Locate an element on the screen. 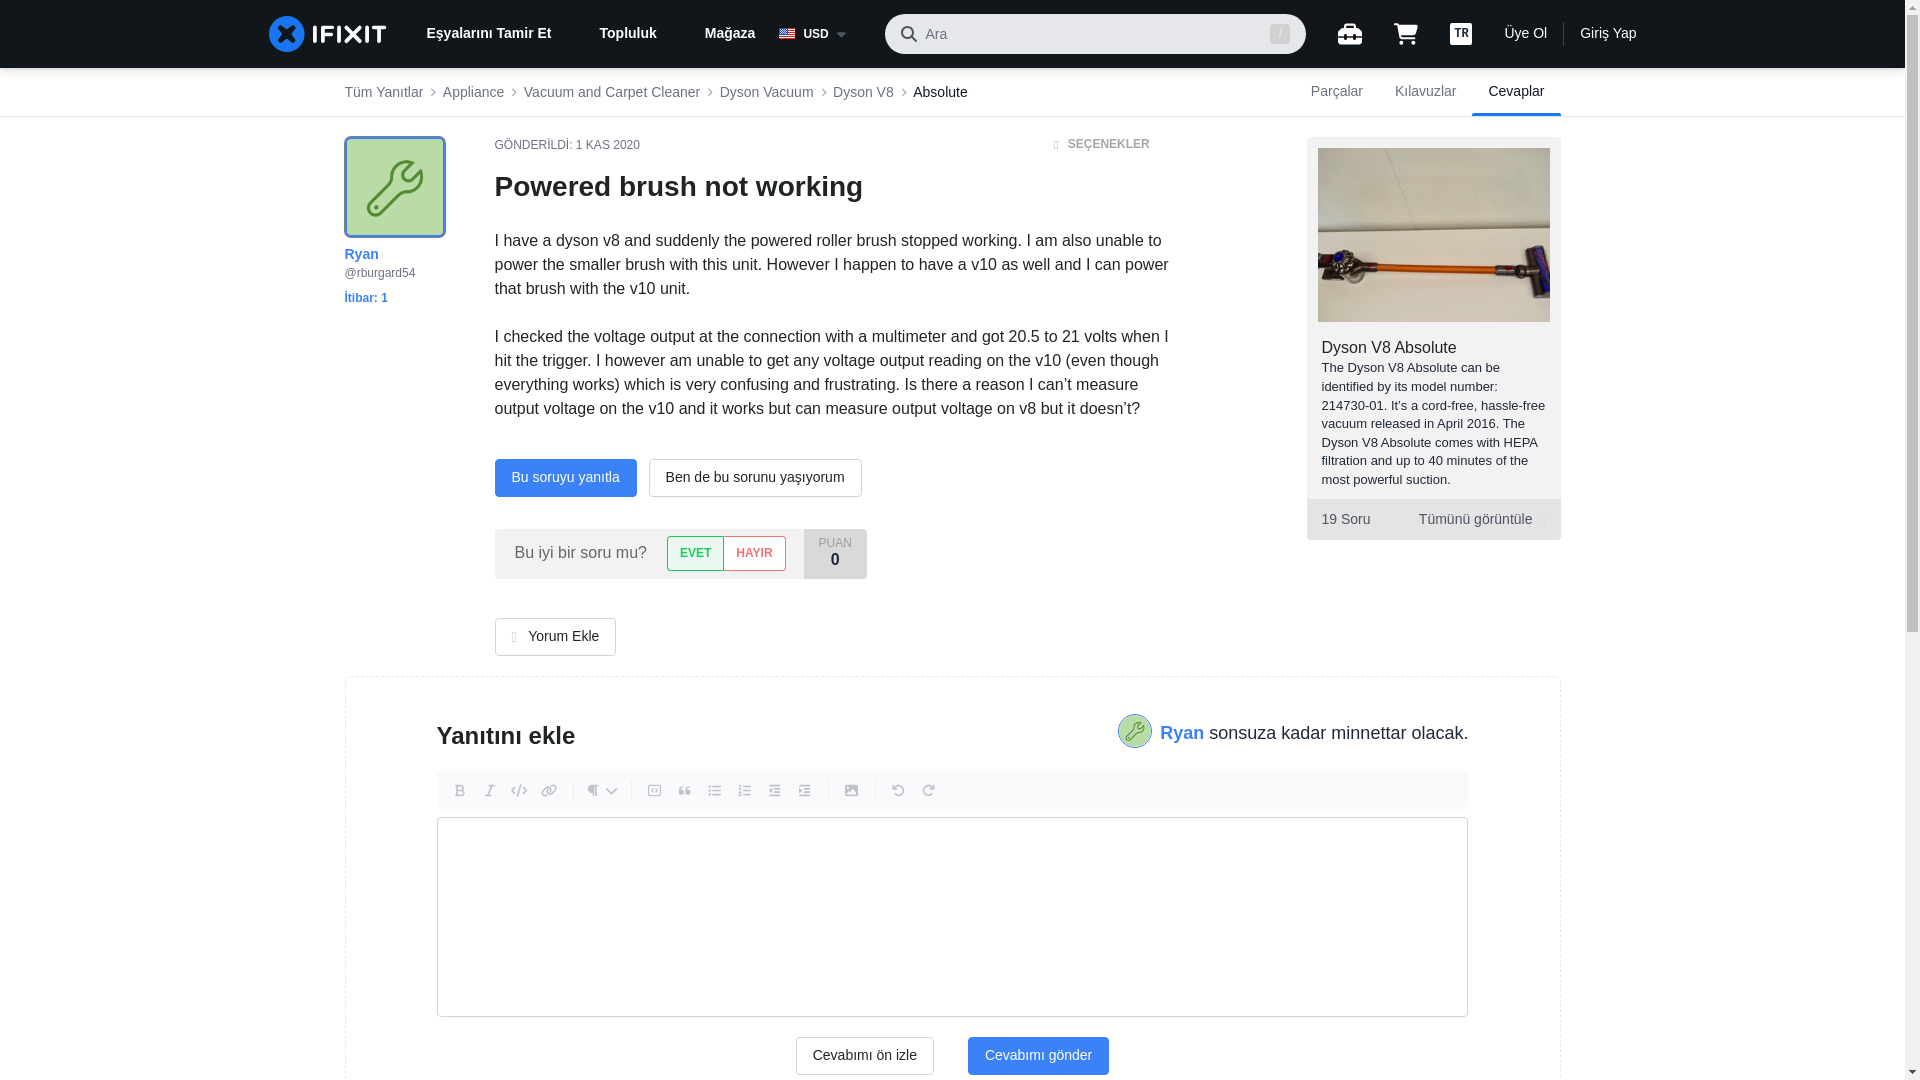 This screenshot has height=1080, width=1920. Dyson Vacuum is located at coordinates (767, 92).